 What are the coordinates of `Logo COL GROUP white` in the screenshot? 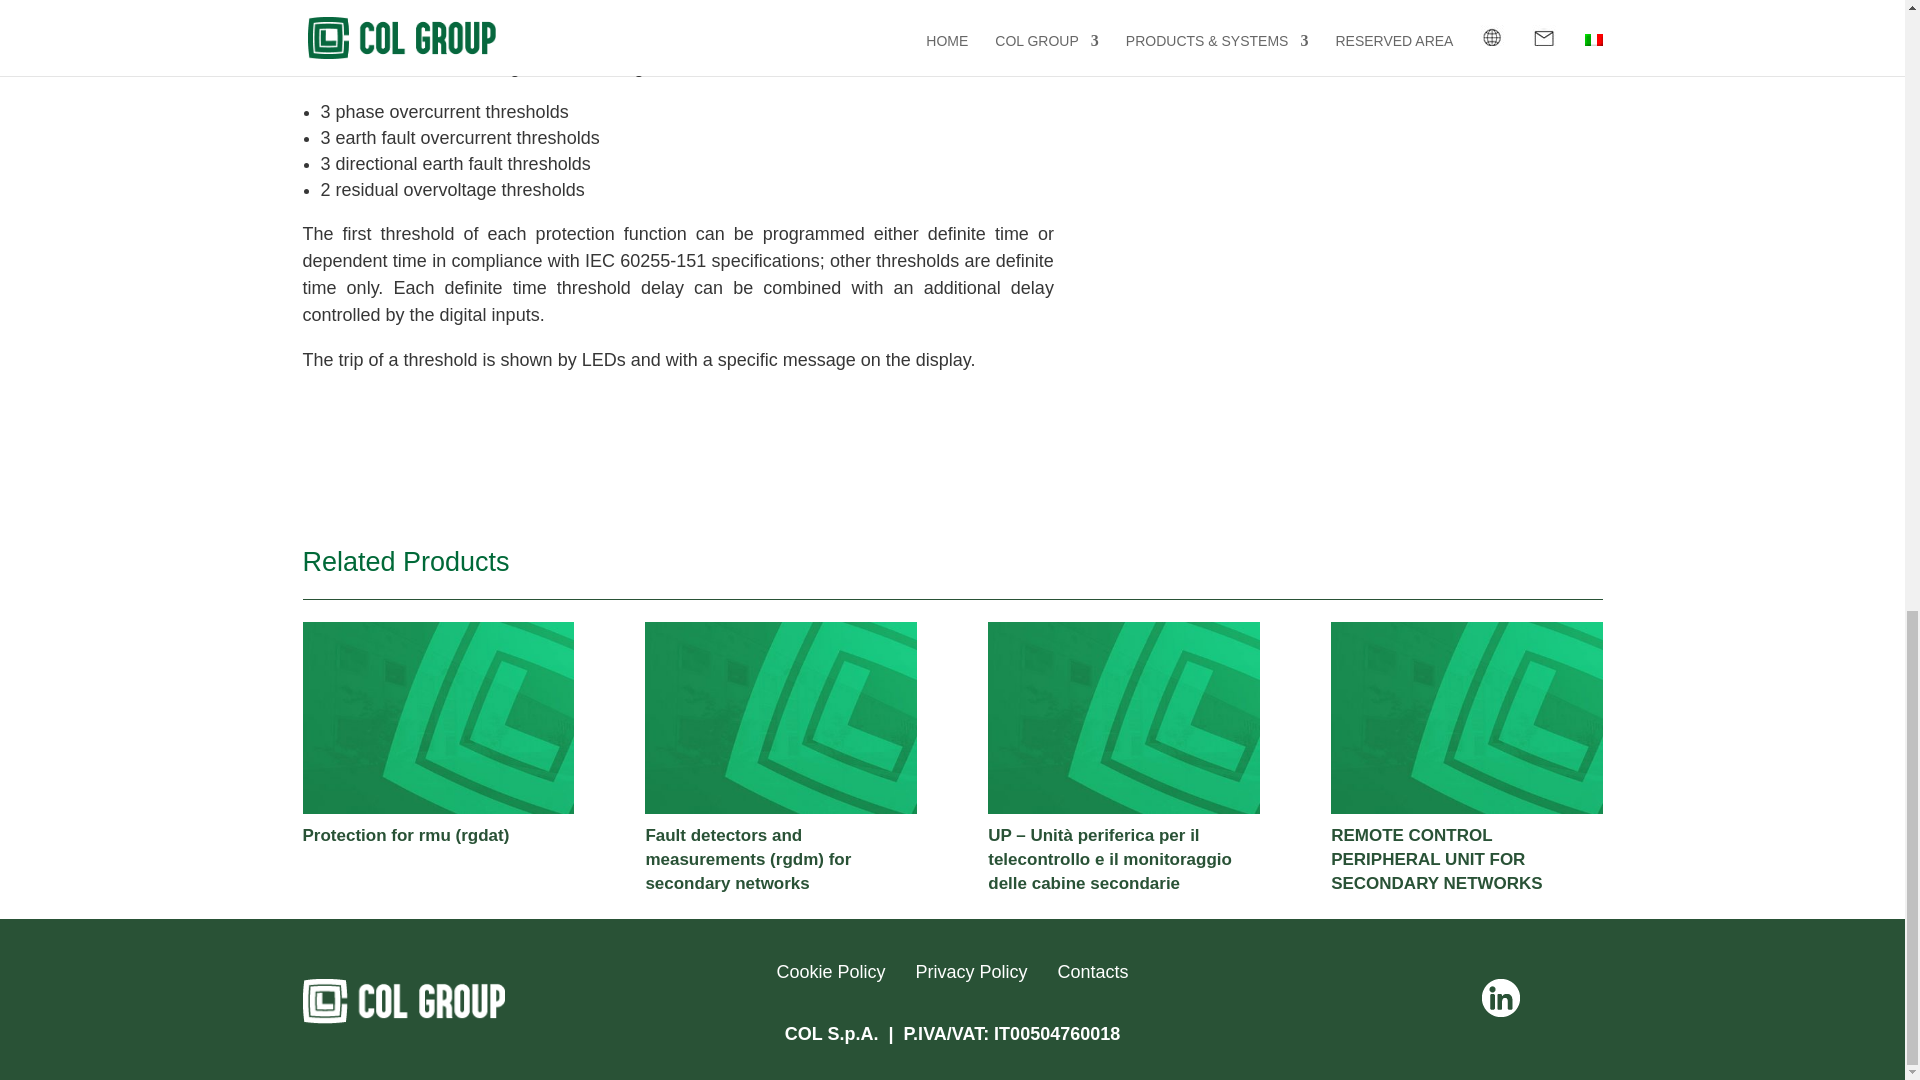 It's located at (402, 1000).